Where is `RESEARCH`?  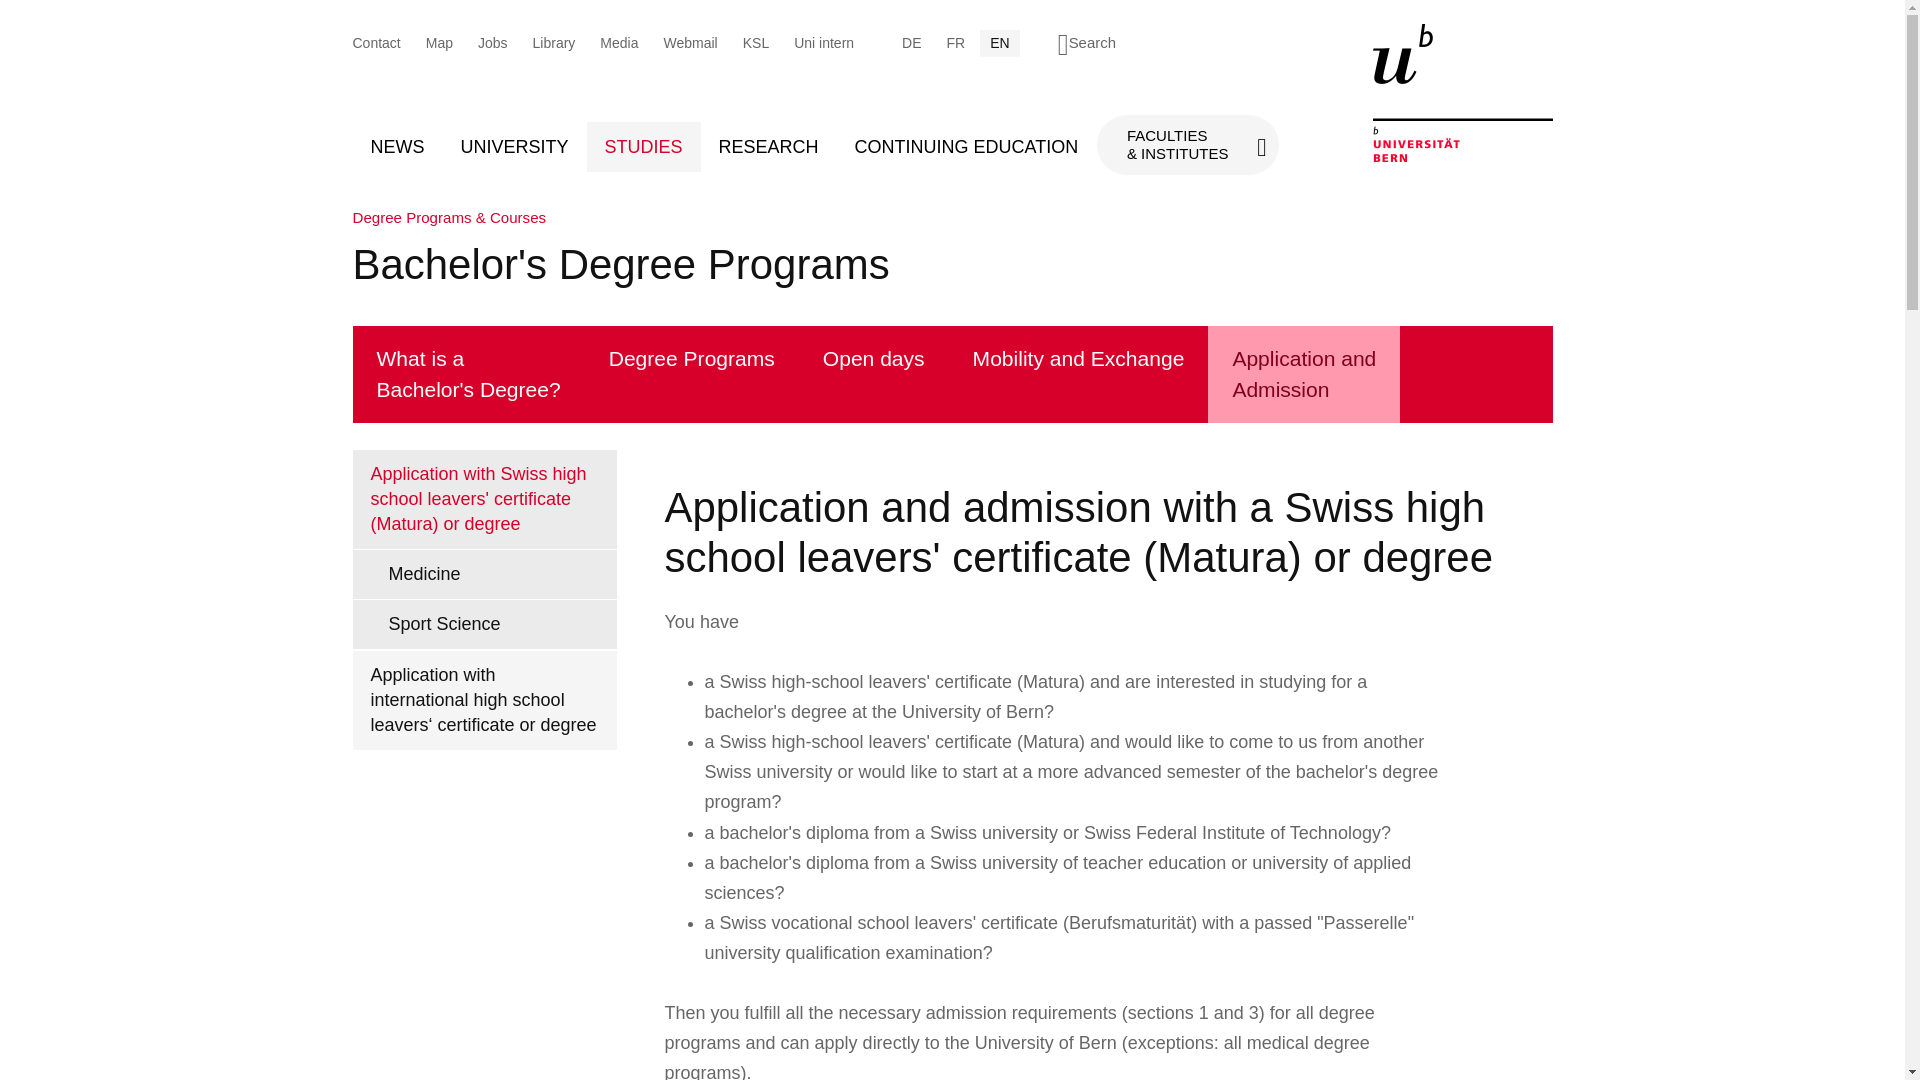
RESEARCH is located at coordinates (768, 146).